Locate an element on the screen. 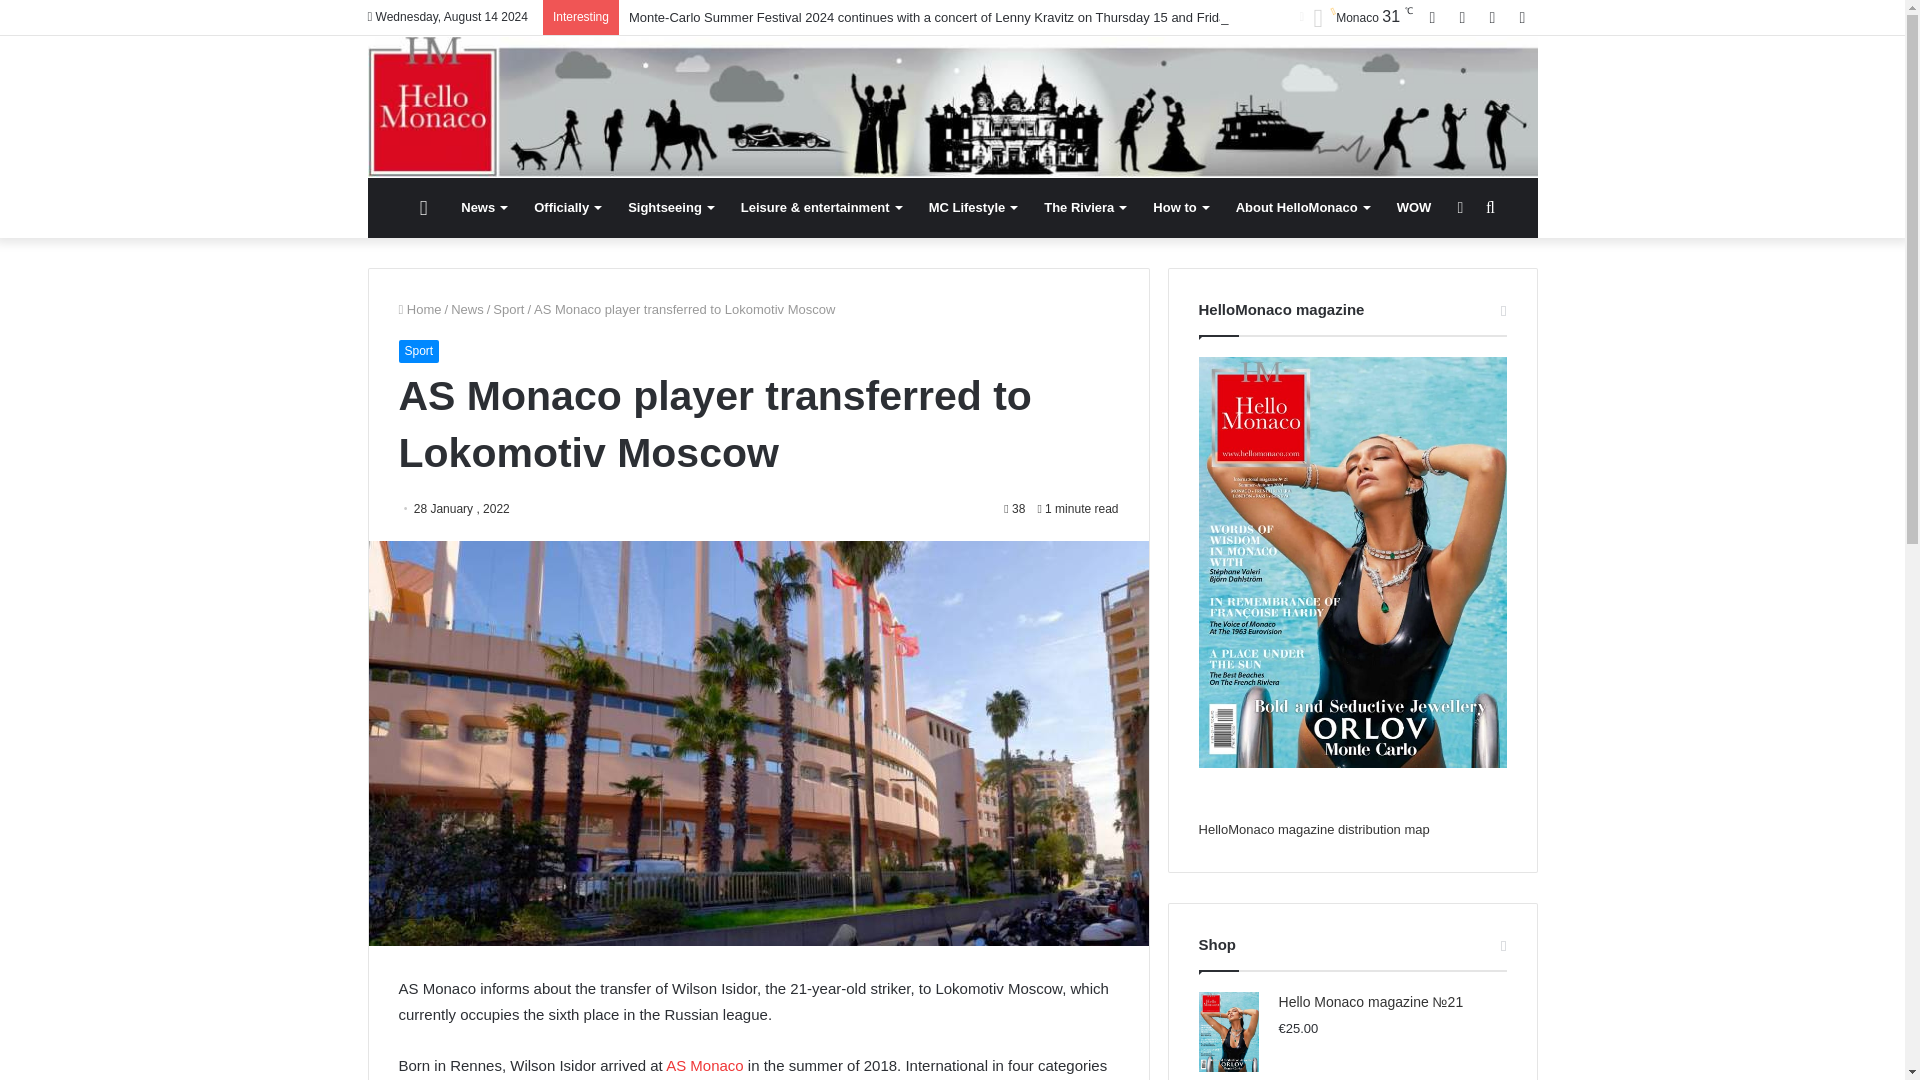 This screenshot has height=1080, width=1920. Scattered Clouds is located at coordinates (1355, 18).